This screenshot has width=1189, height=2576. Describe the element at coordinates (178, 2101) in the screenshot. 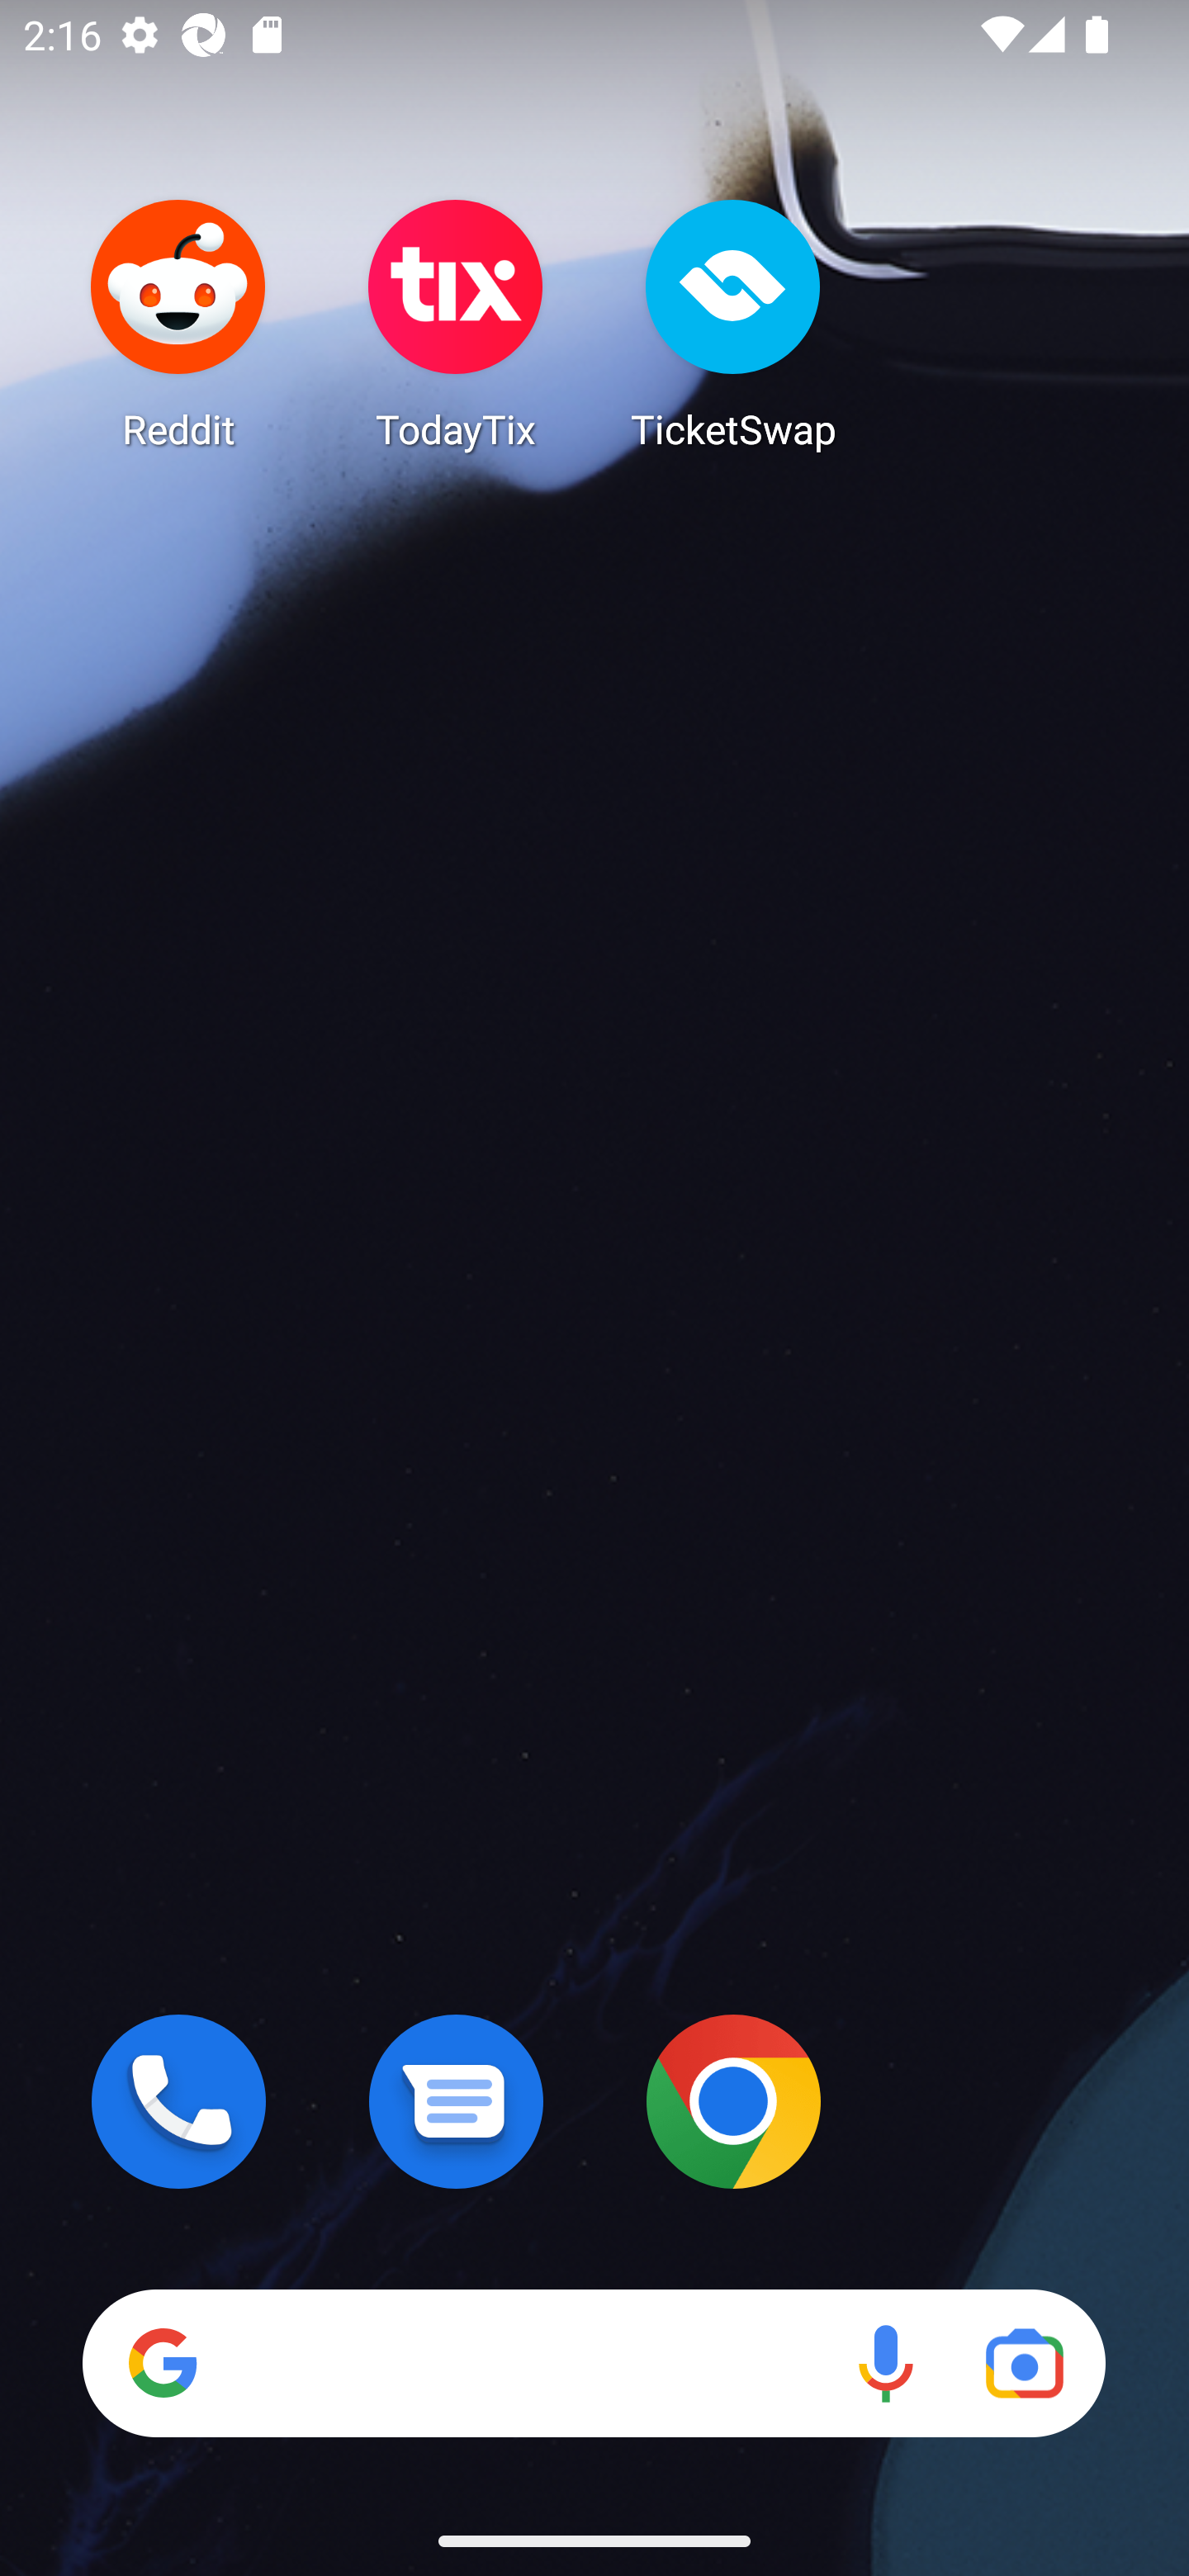

I see `Phone` at that location.